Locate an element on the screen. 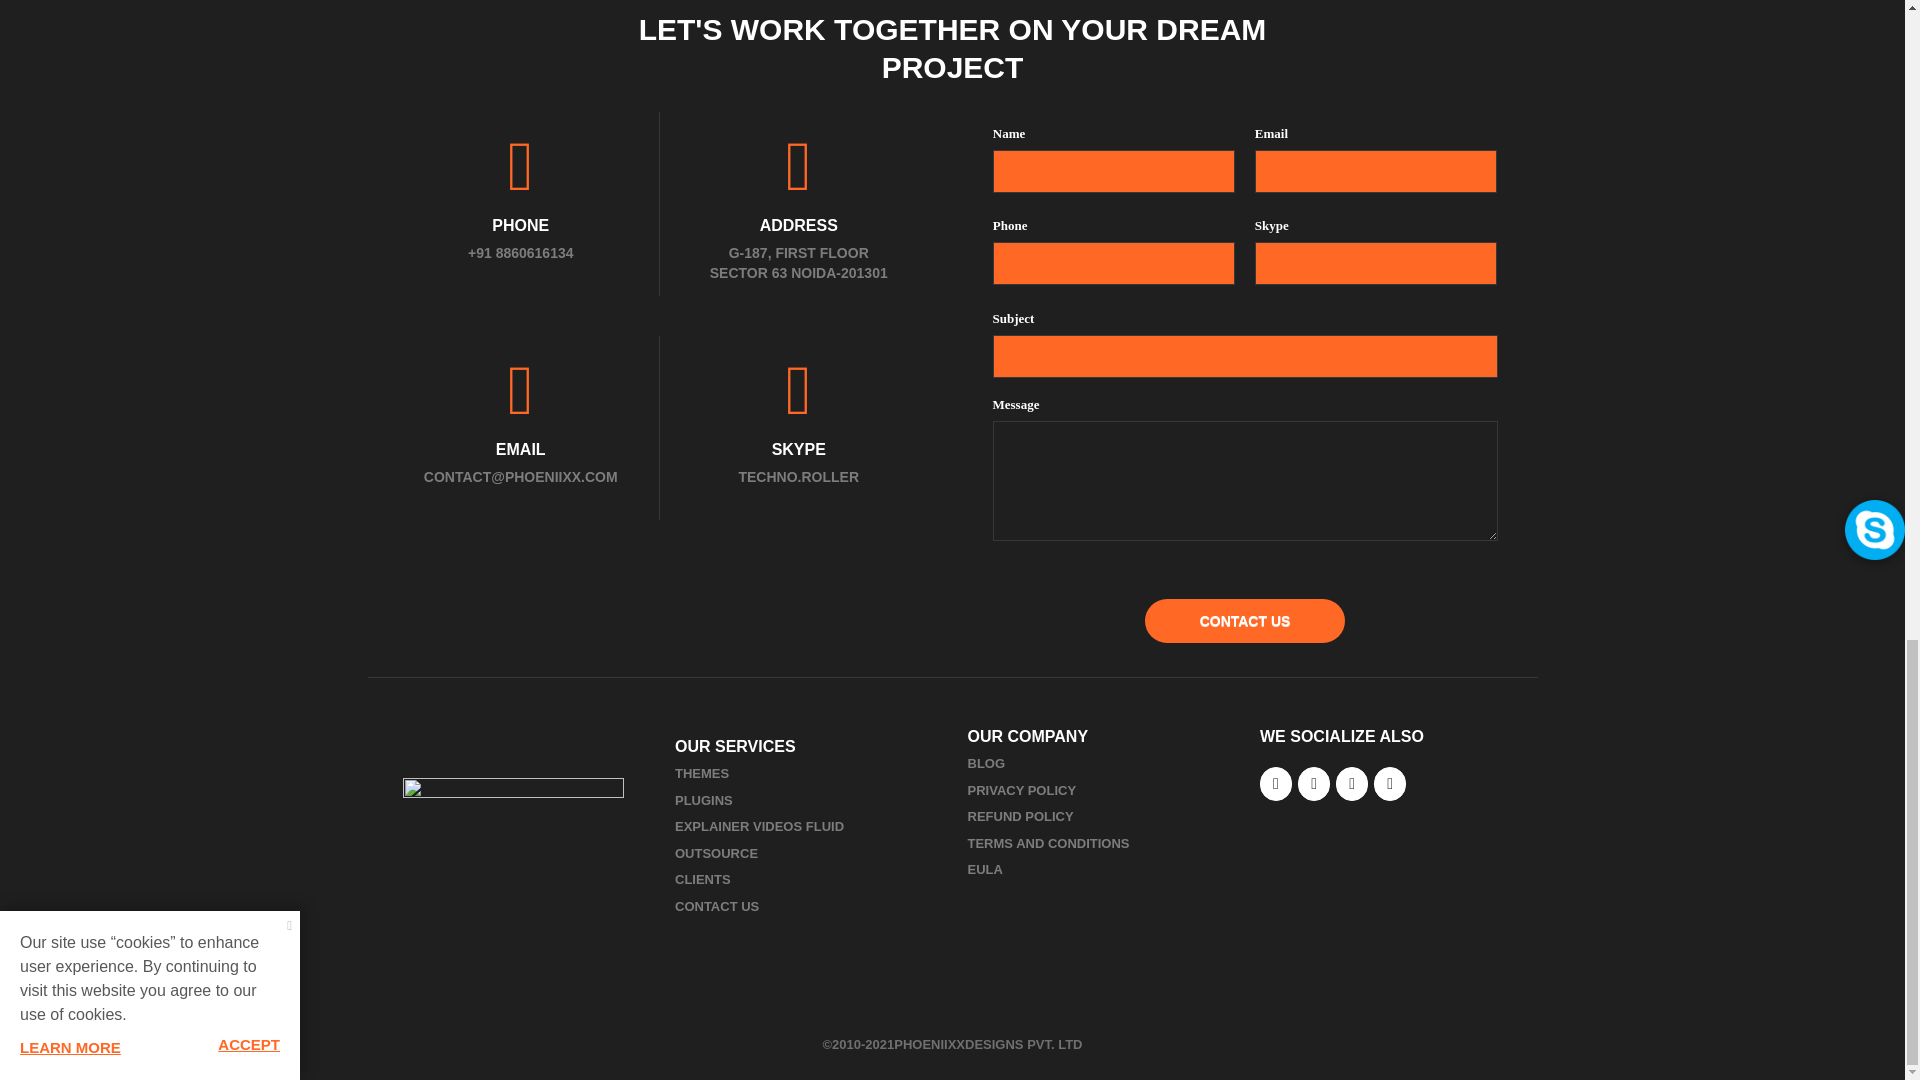 The height and width of the screenshot is (1080, 1920). Phoeniixx on Facebook is located at coordinates (1276, 784).